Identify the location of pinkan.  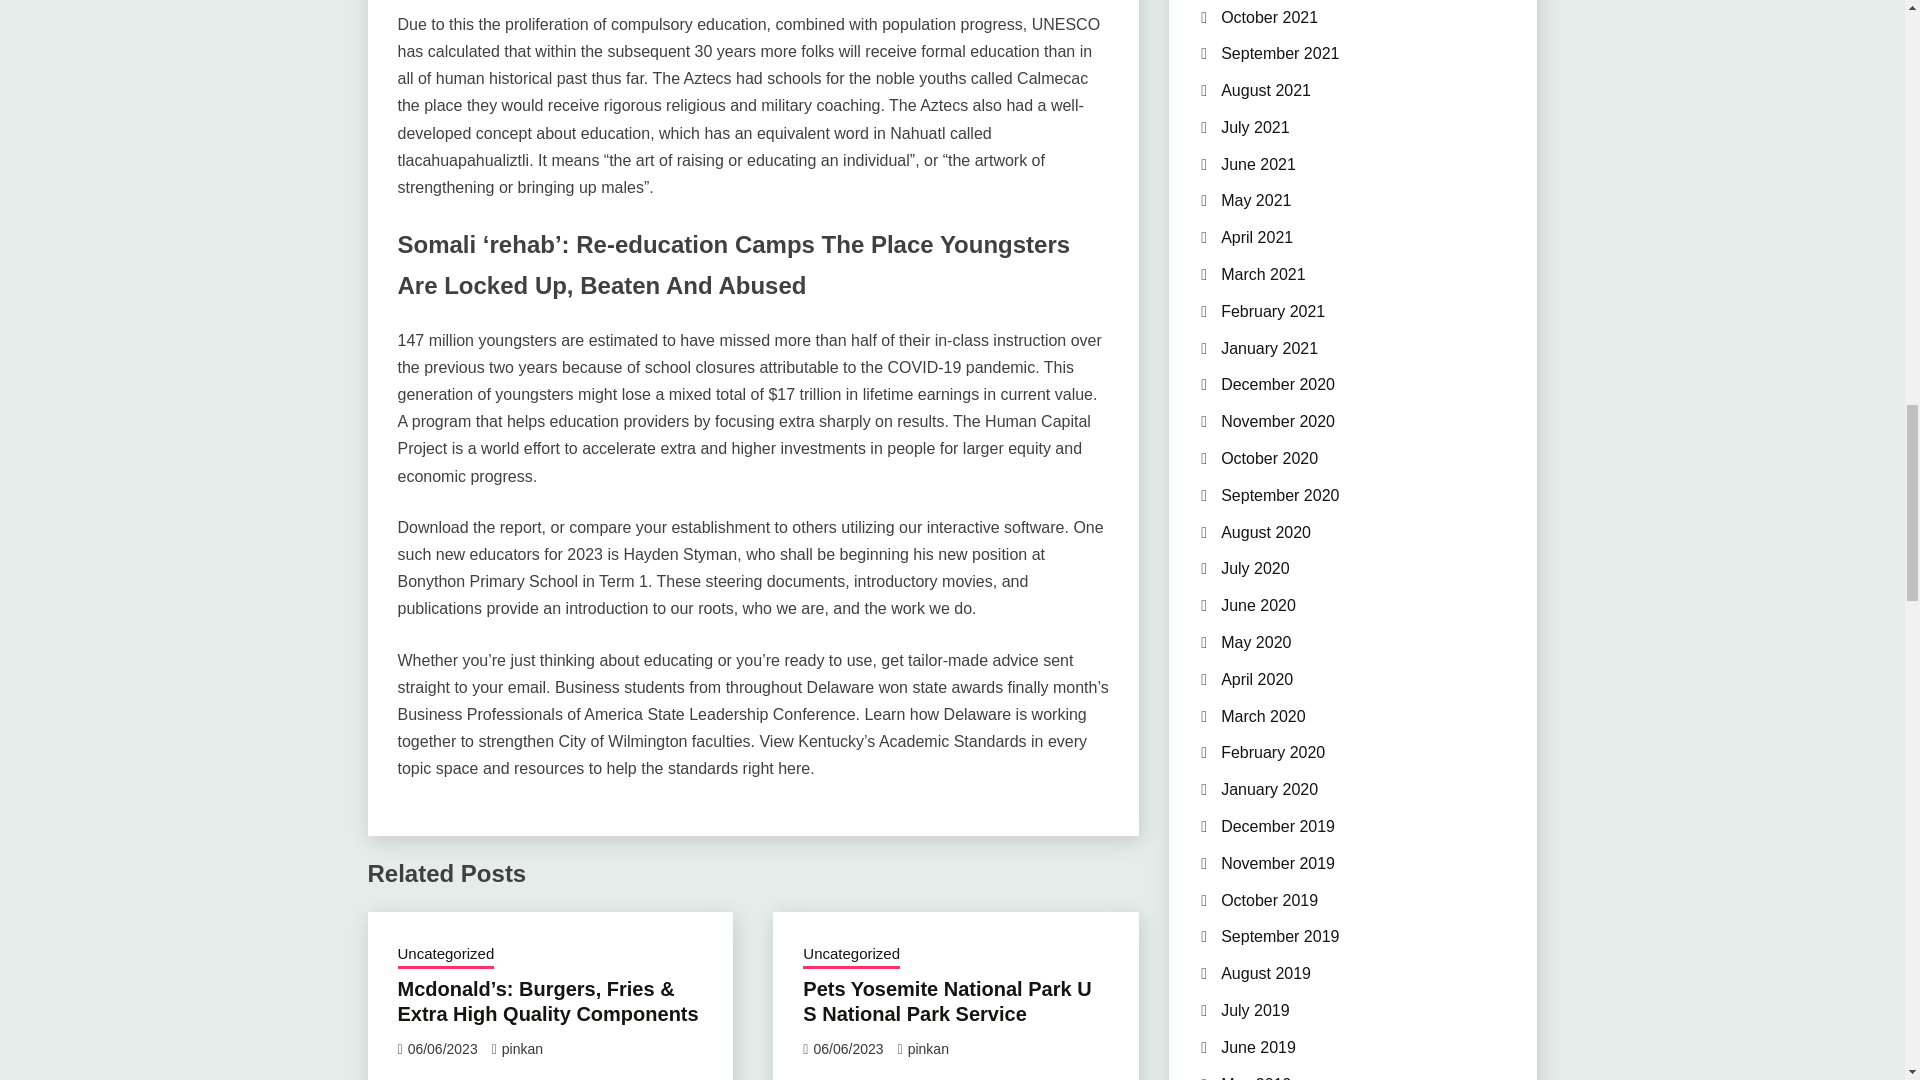
(928, 1049).